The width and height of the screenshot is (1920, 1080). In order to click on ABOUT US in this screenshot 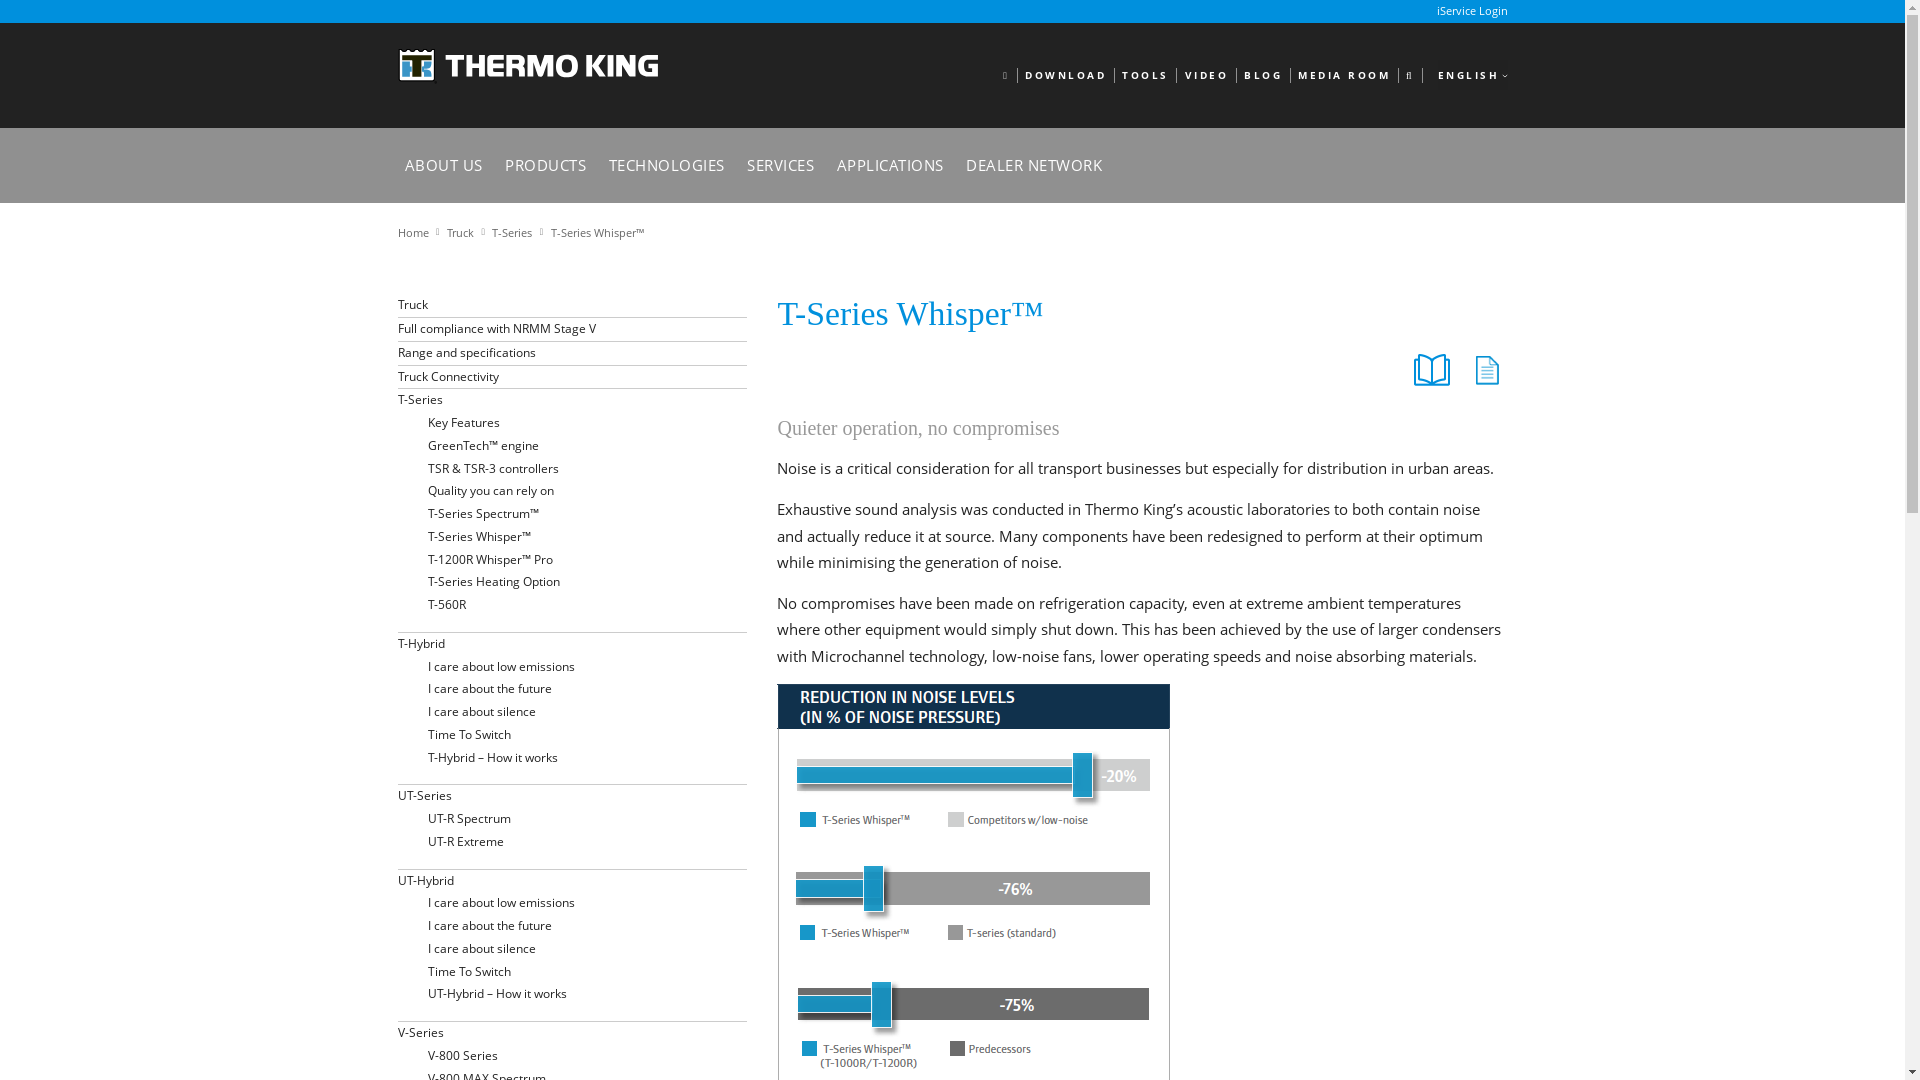, I will do `click(444, 164)`.